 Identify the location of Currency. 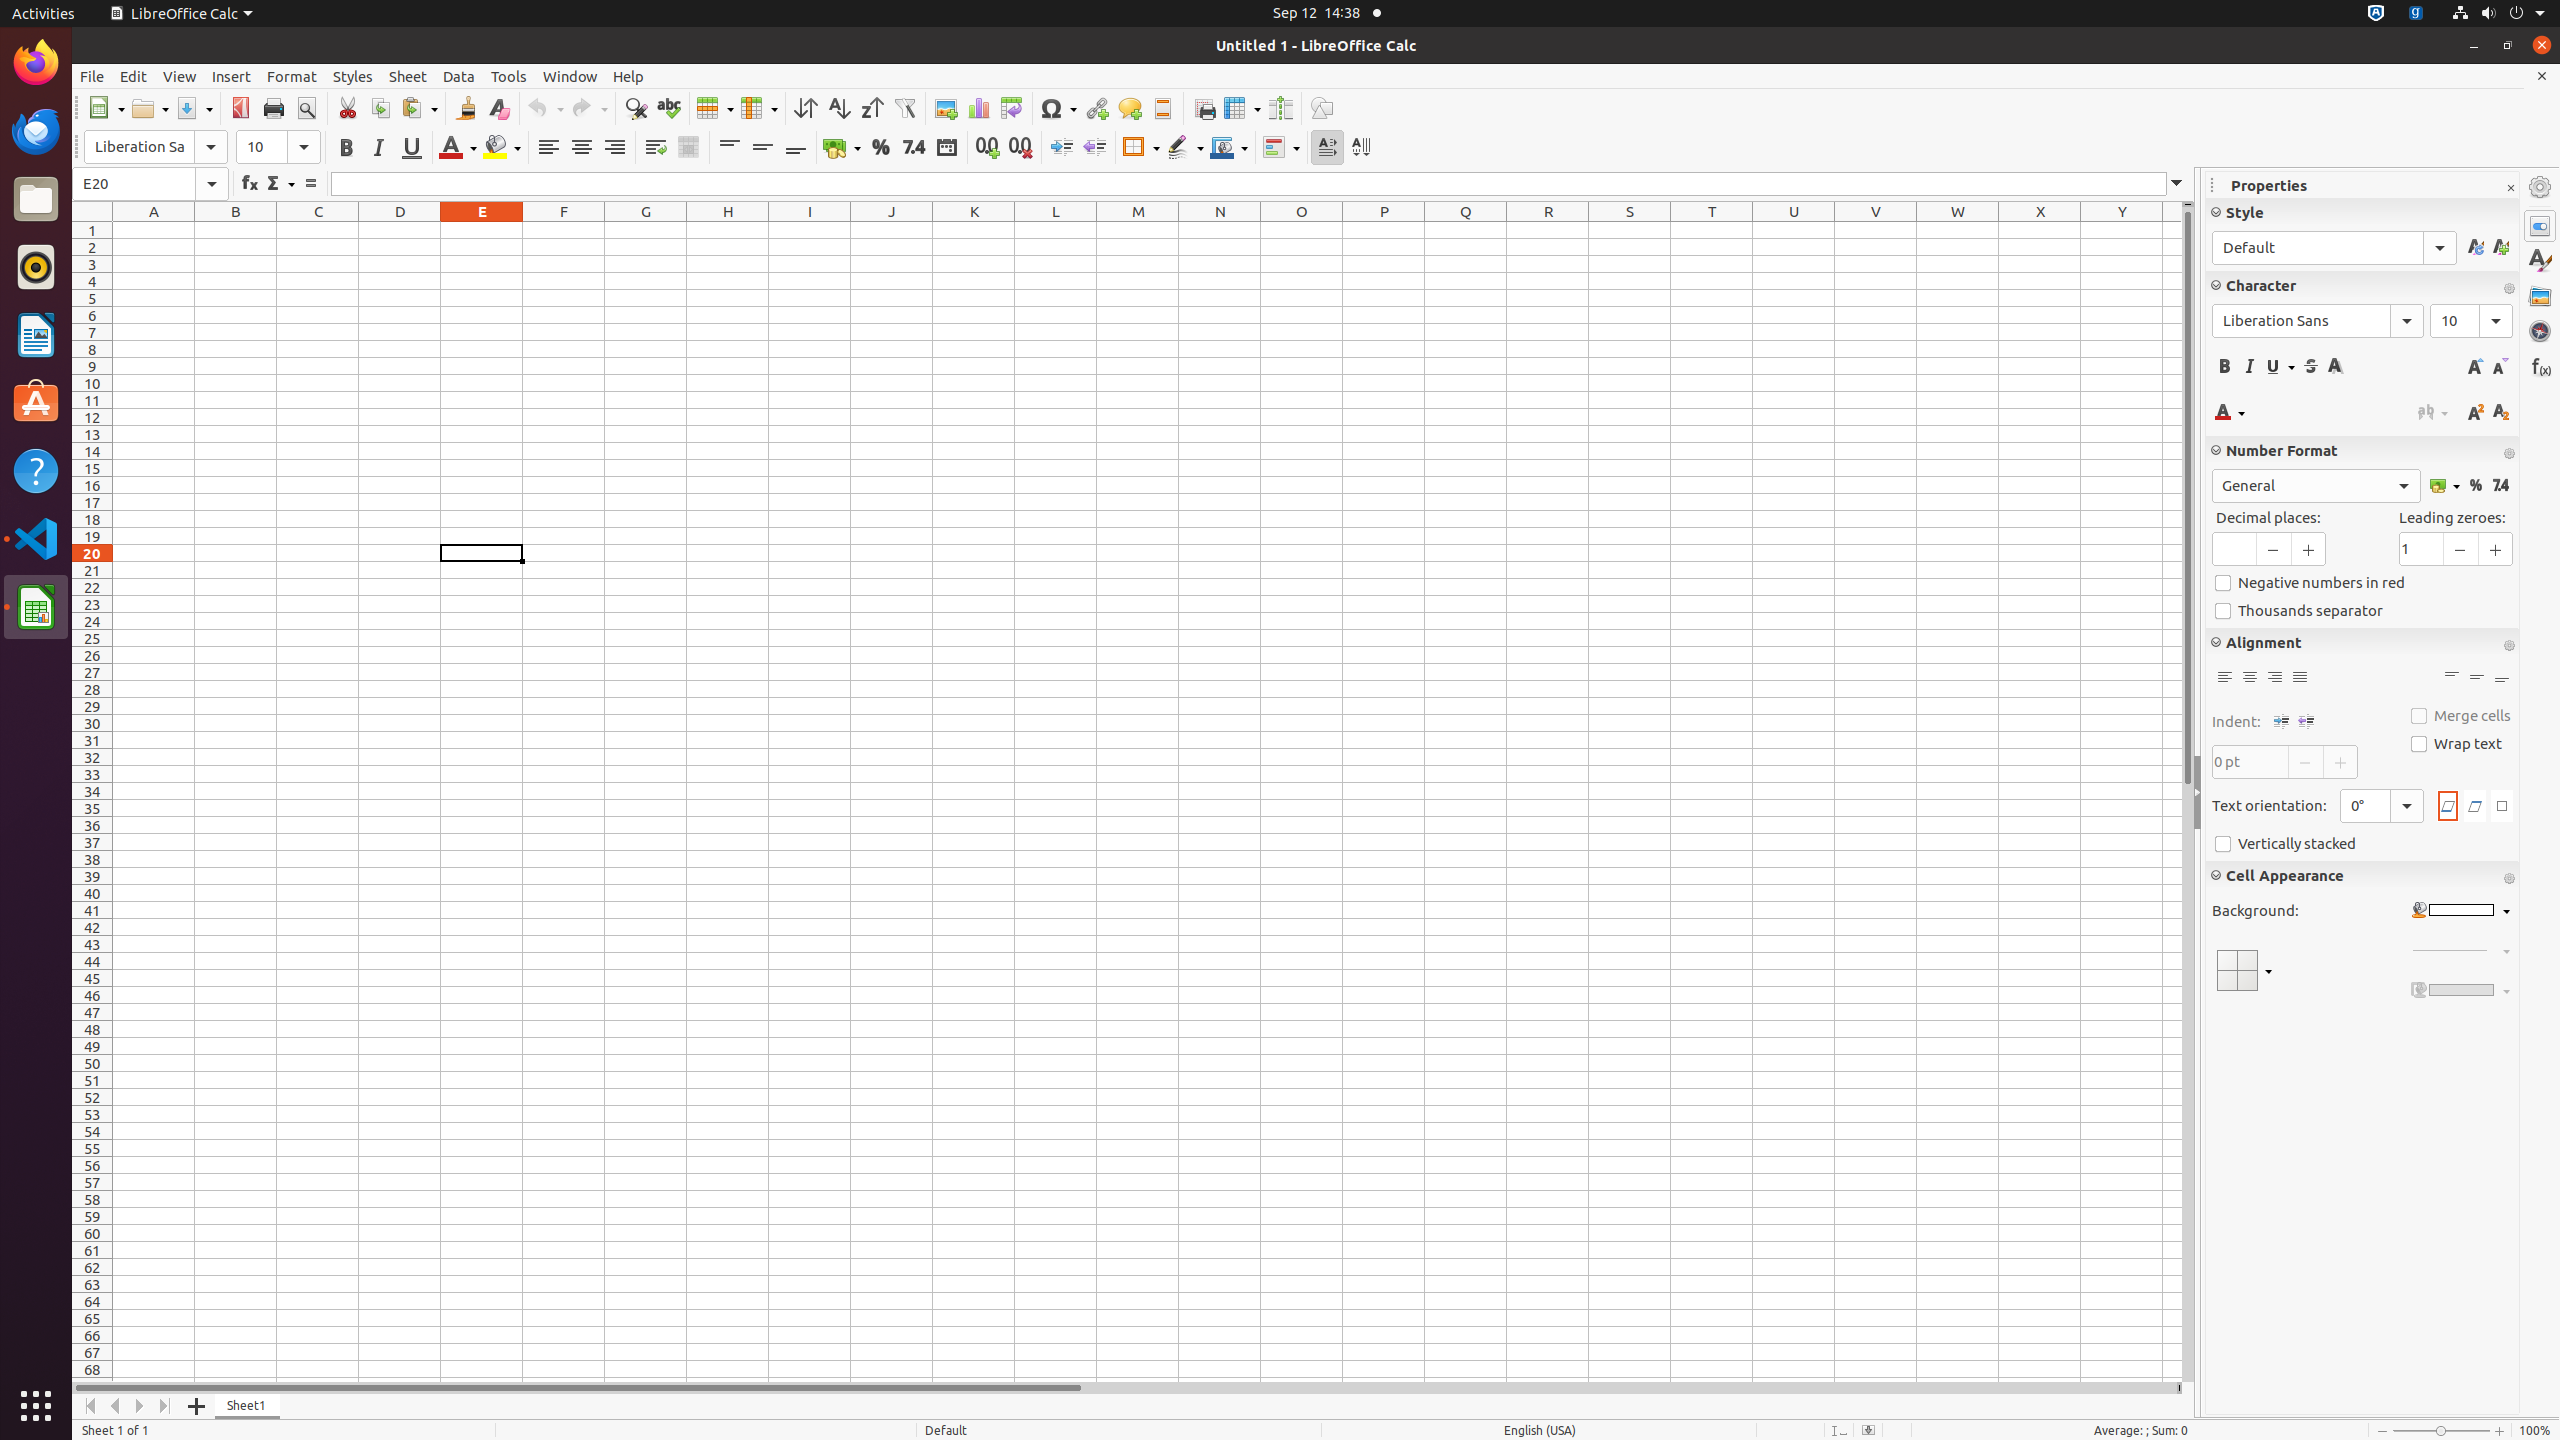
(842, 148).